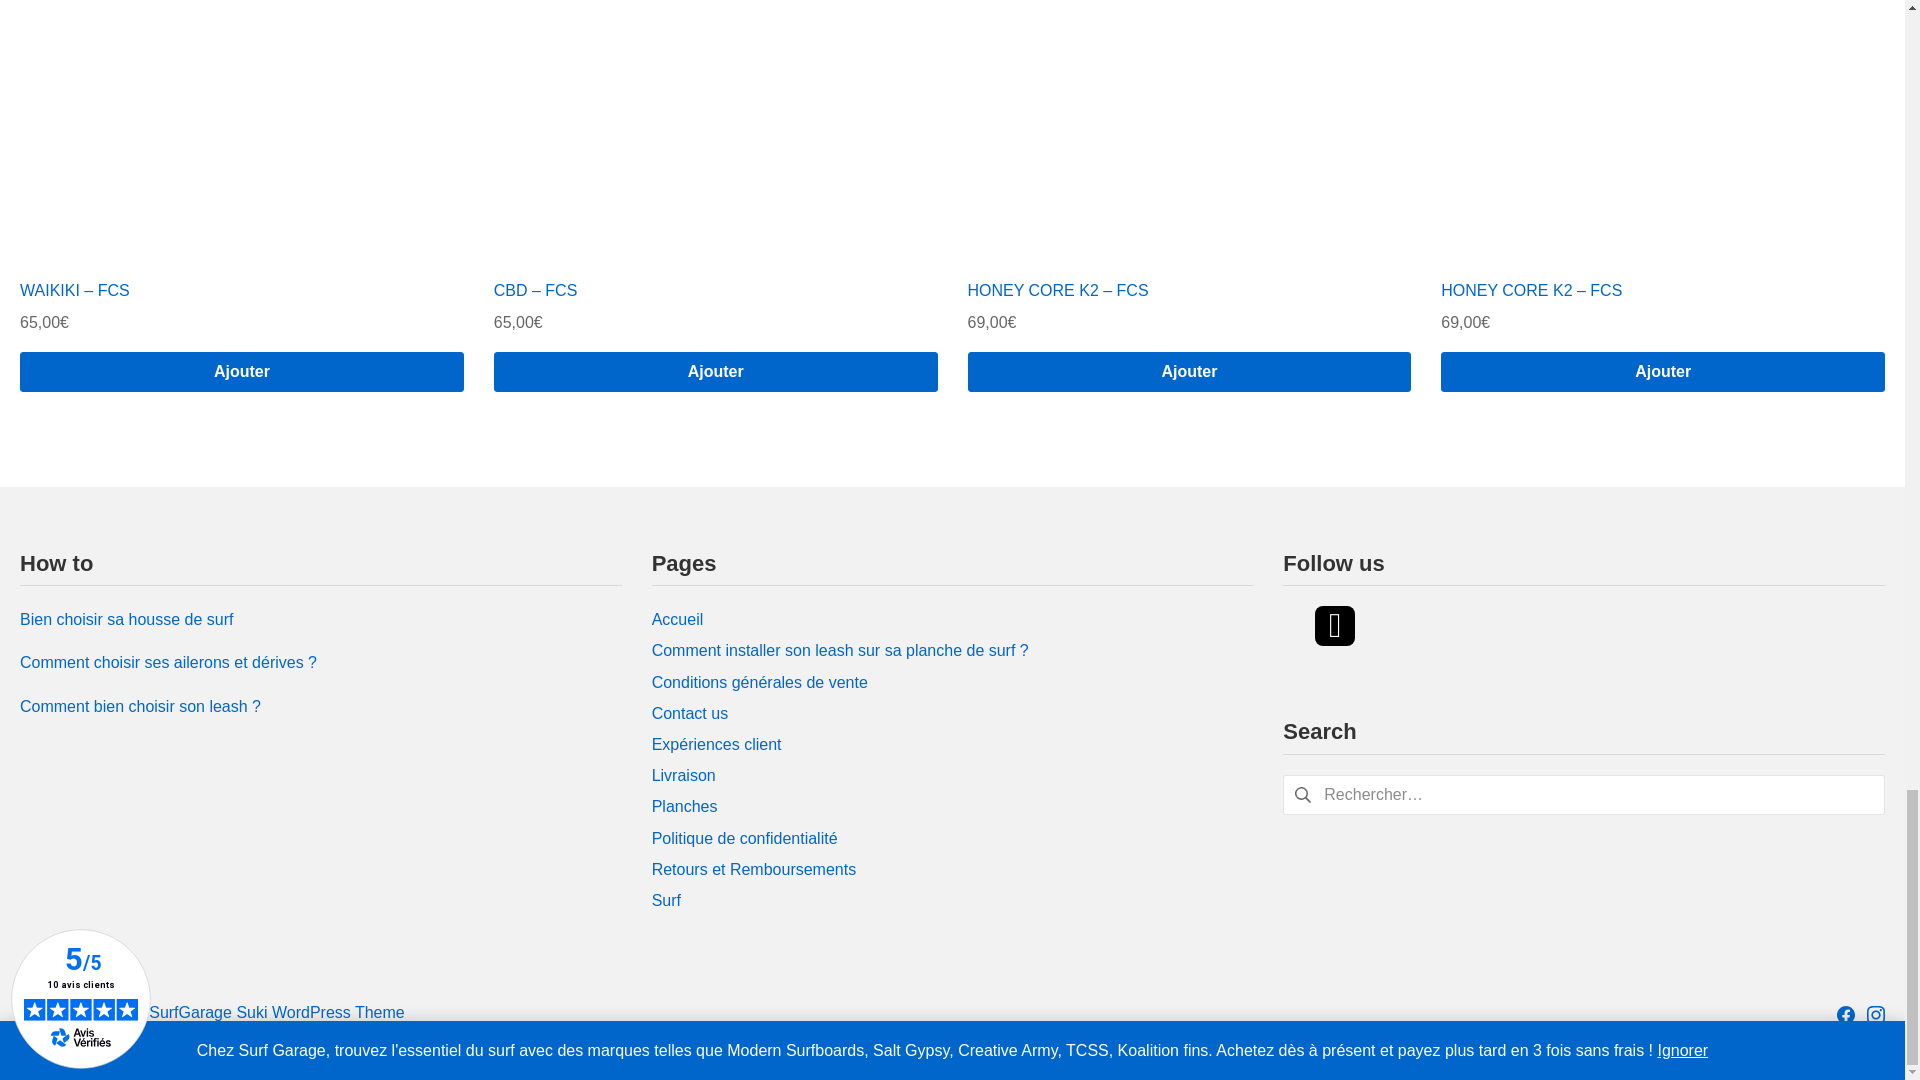  What do you see at coordinates (1876, 1014) in the screenshot?
I see `Instagram` at bounding box center [1876, 1014].